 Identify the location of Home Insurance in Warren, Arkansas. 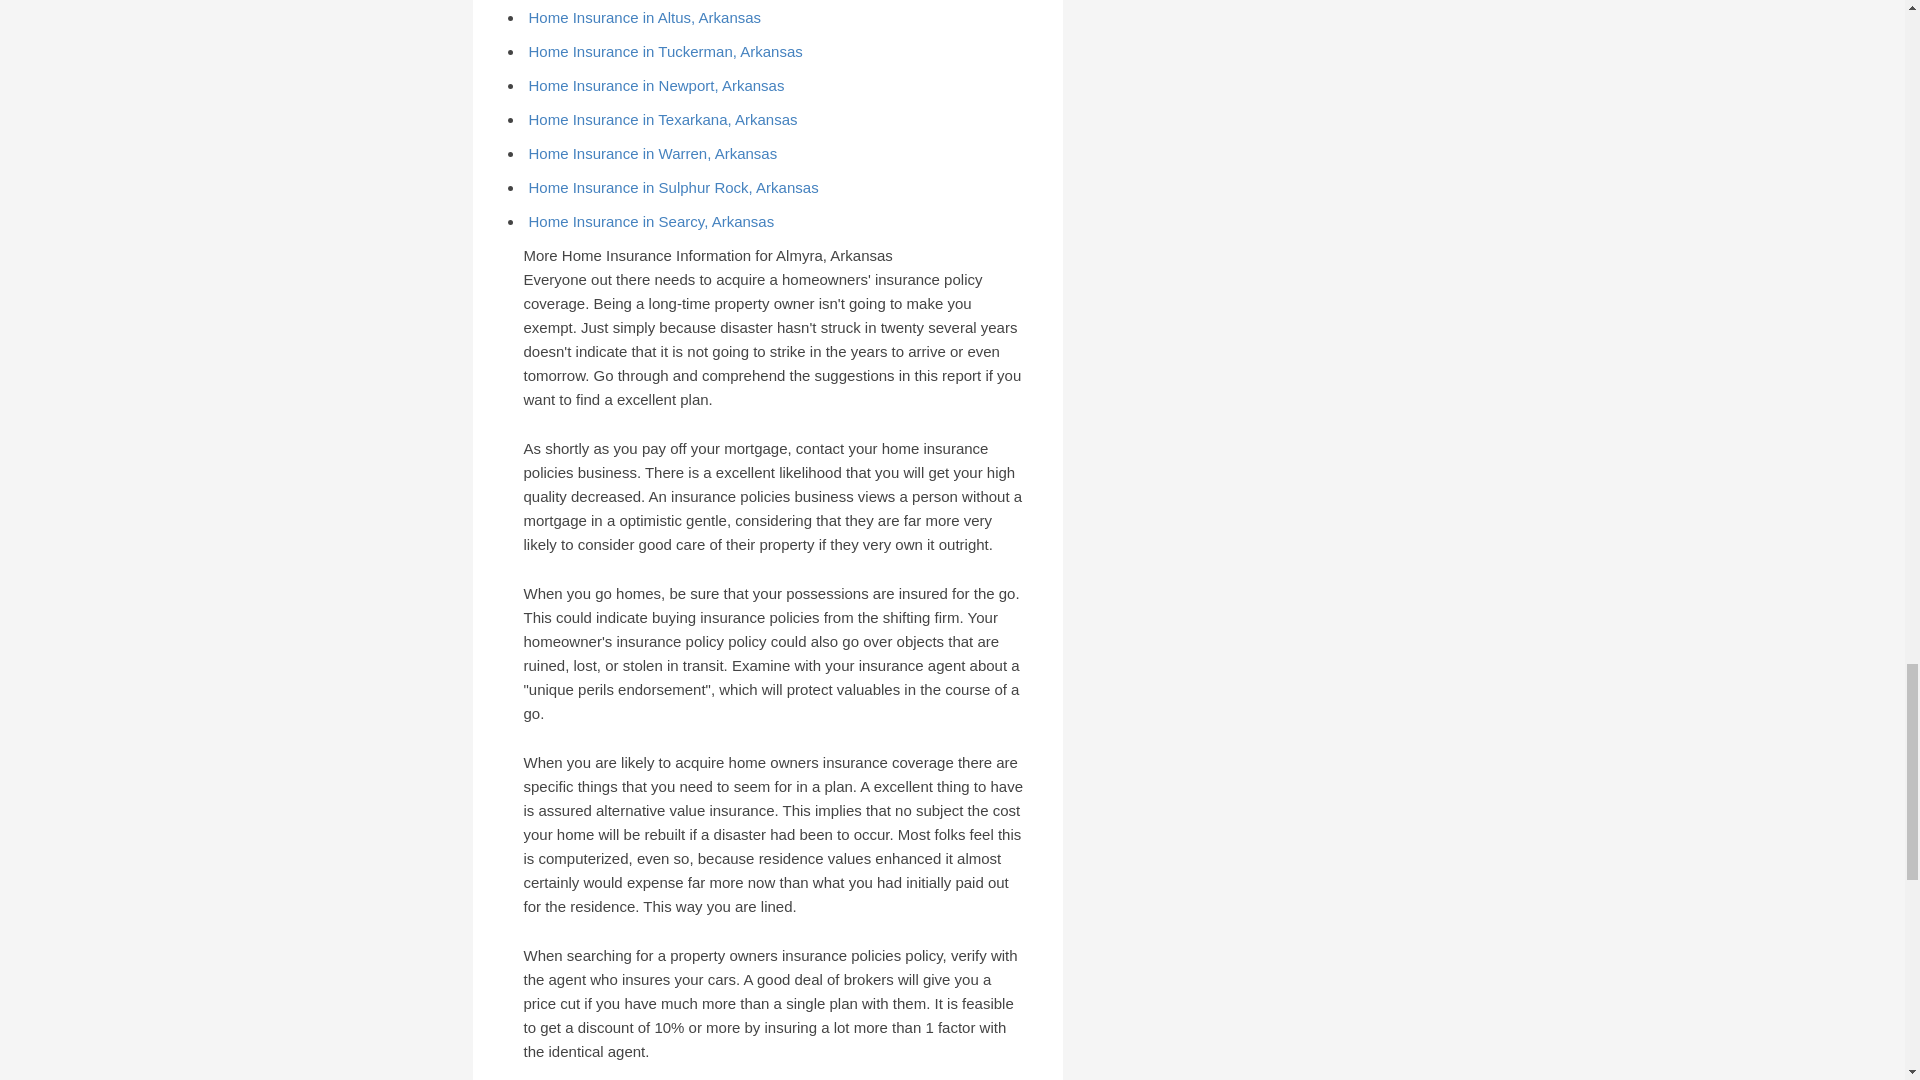
(652, 153).